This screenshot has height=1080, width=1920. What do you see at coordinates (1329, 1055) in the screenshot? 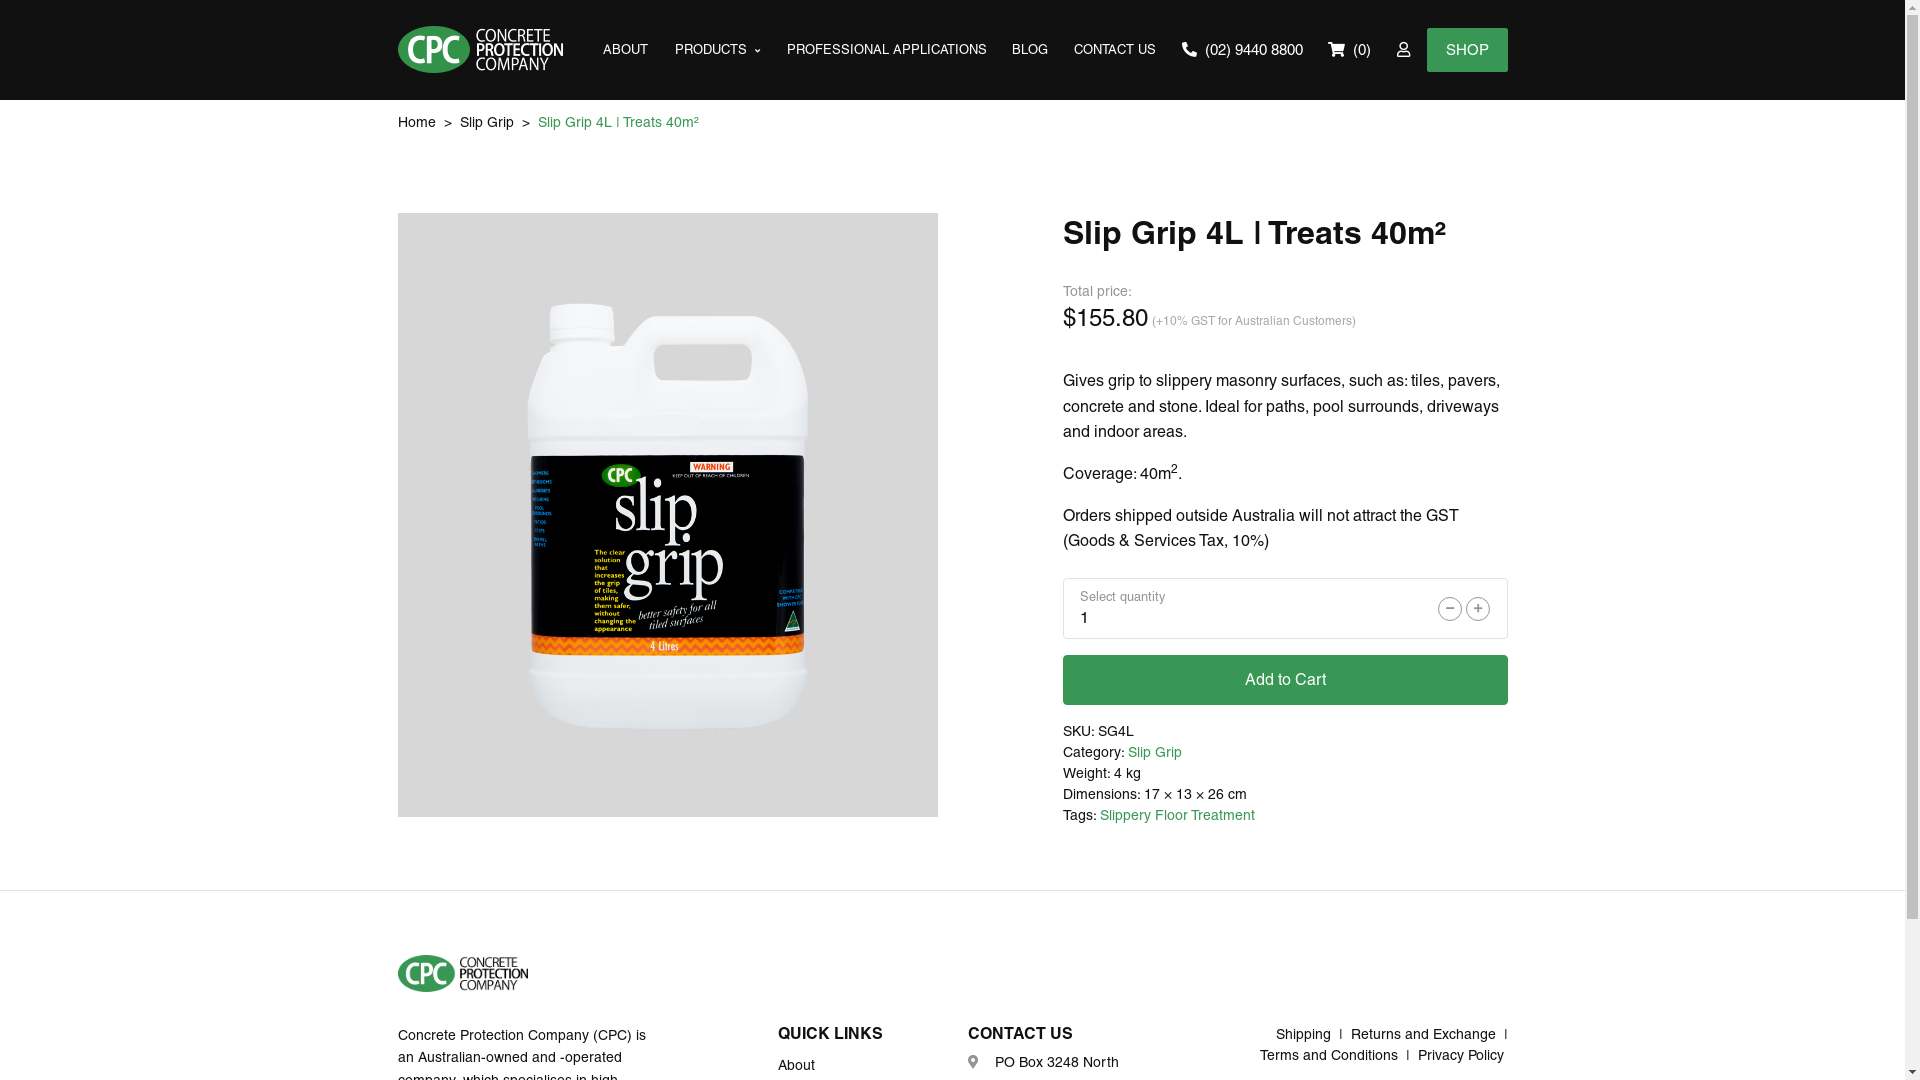
I see `Terms and Conditions` at bounding box center [1329, 1055].